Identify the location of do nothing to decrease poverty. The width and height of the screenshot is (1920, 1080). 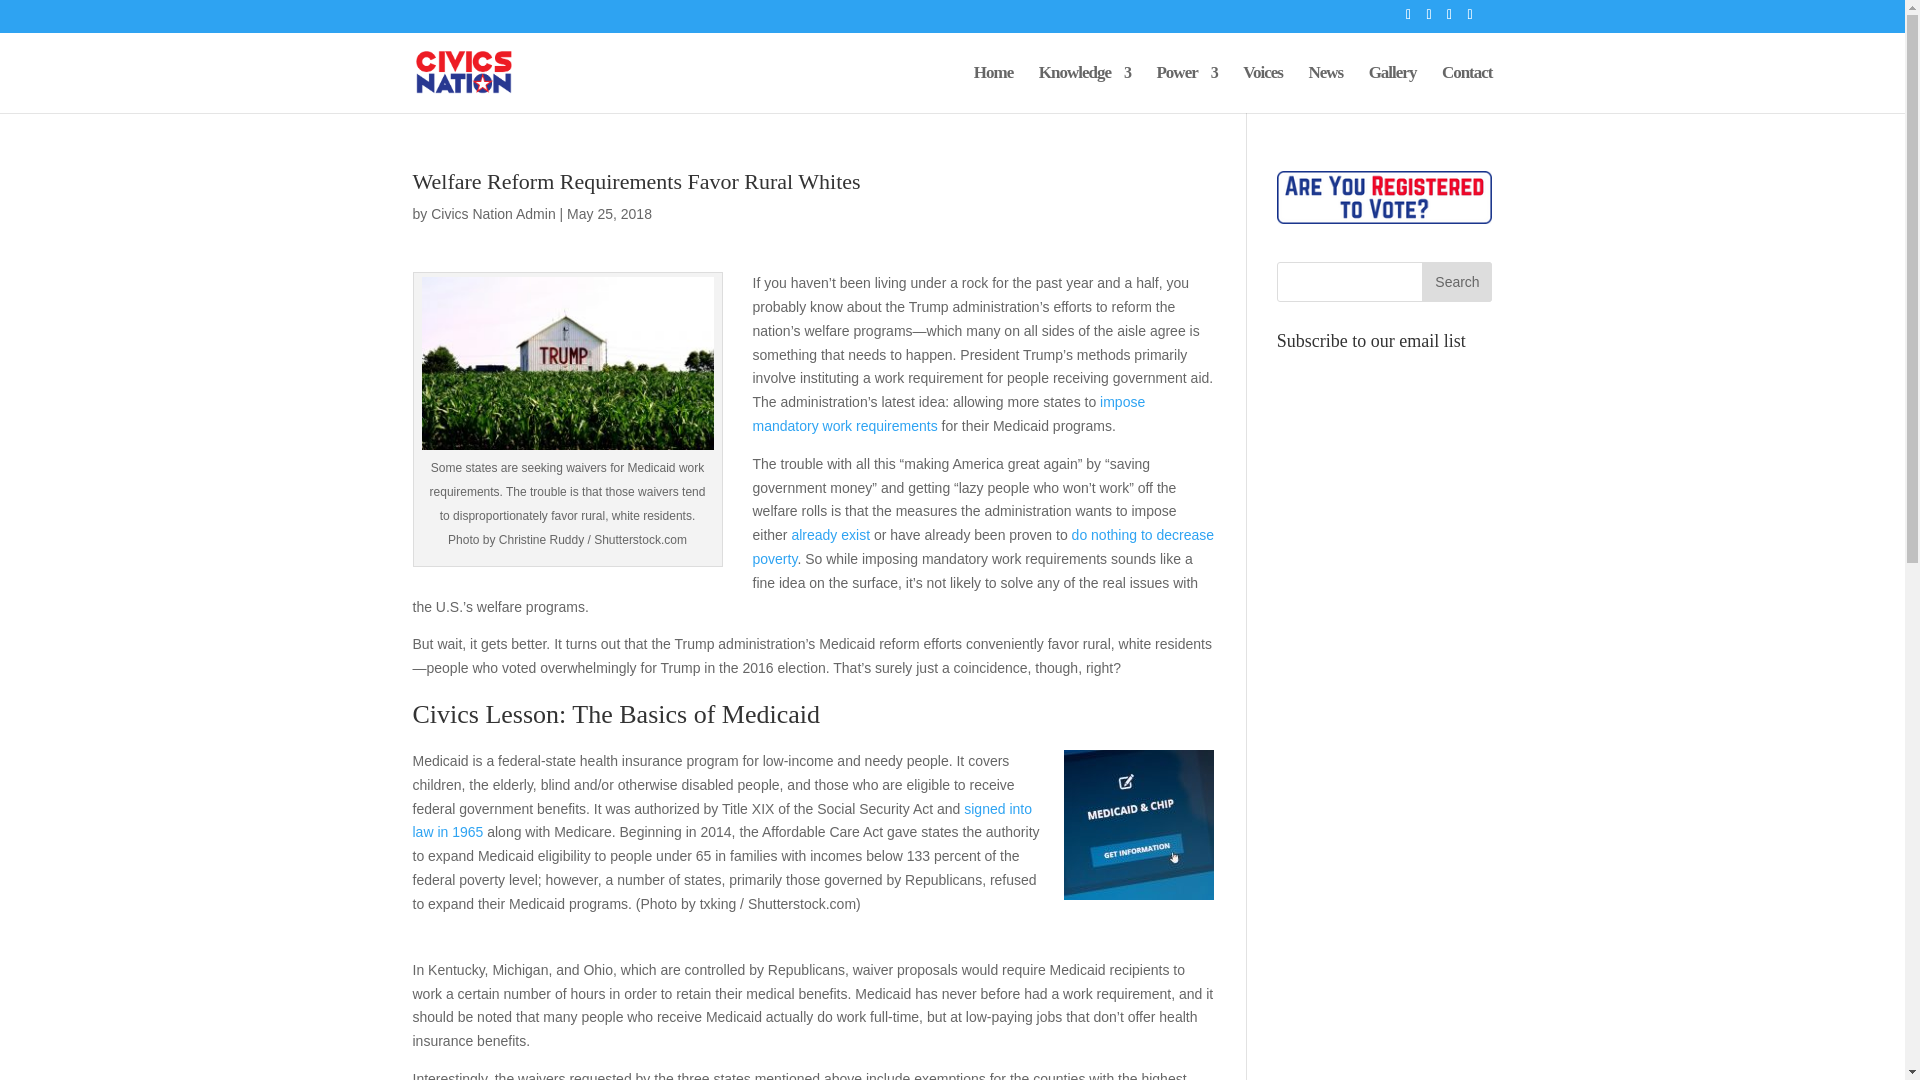
(982, 547).